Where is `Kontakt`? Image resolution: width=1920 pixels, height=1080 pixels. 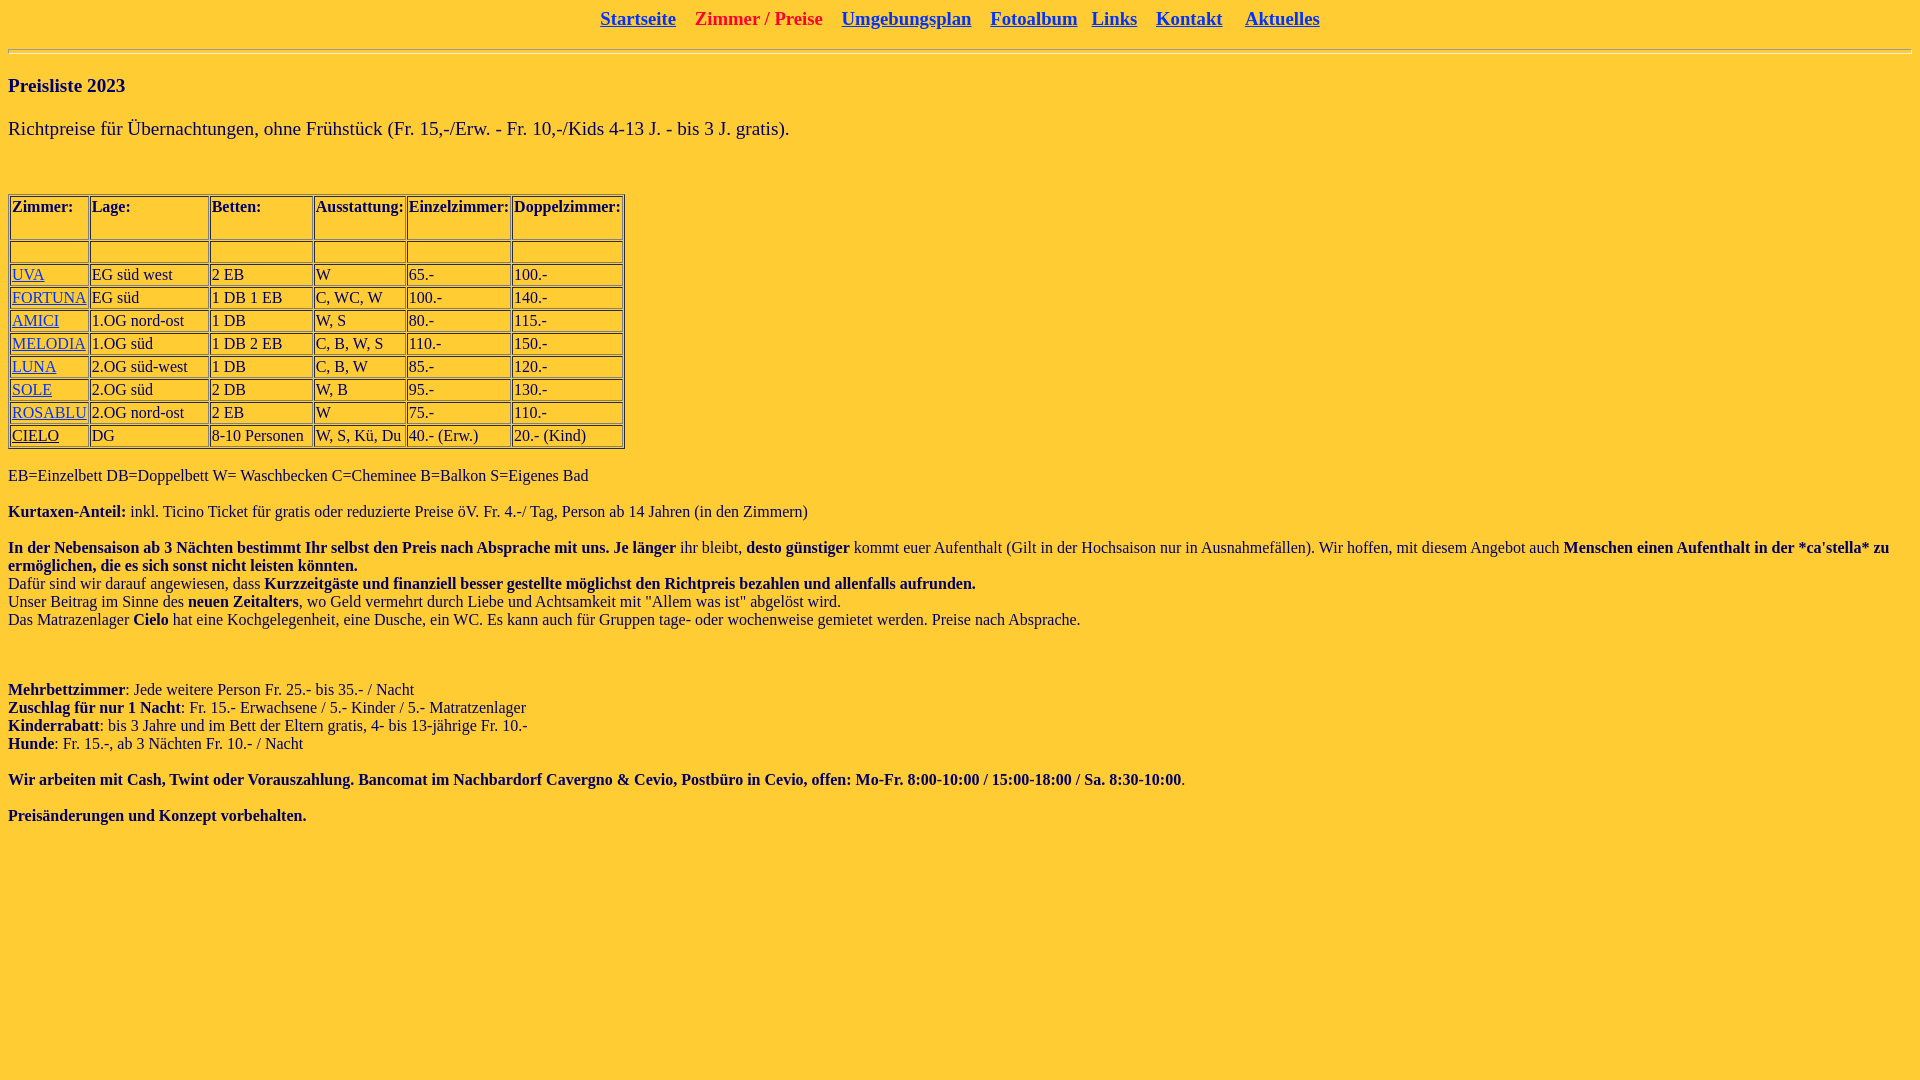
Kontakt is located at coordinates (1190, 18).